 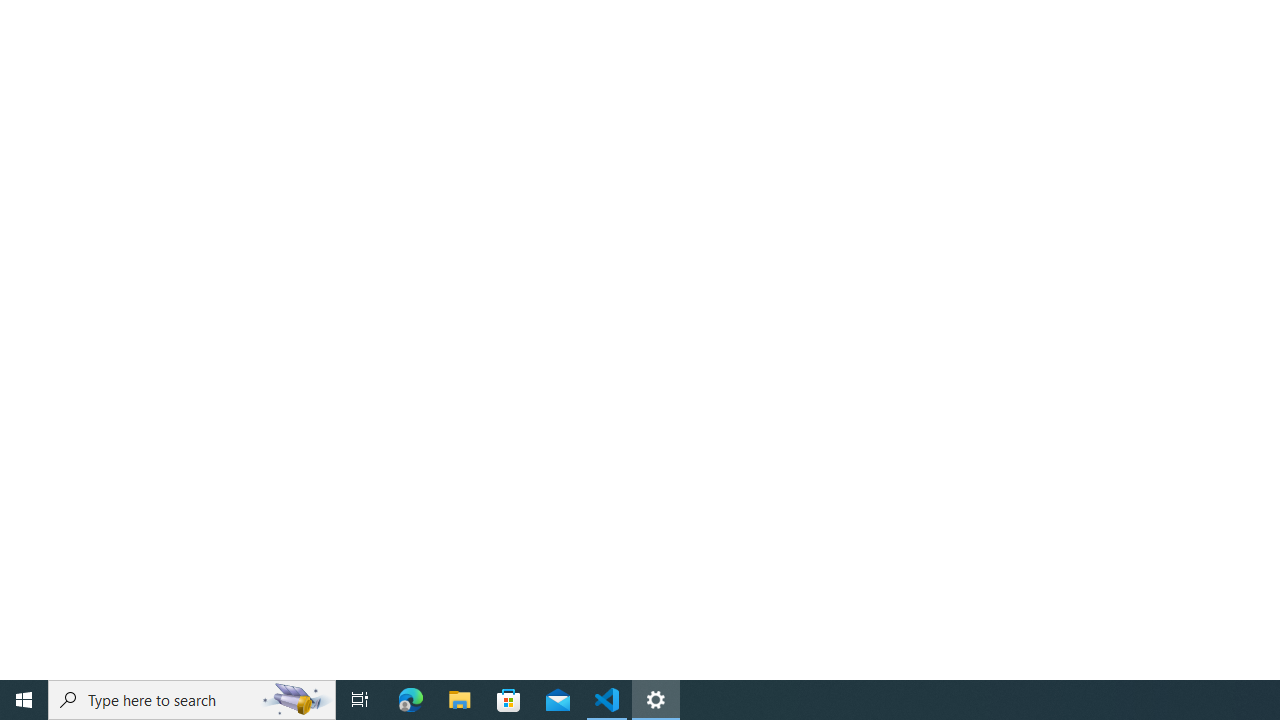 I want to click on File Explorer, so click(x=460, y=700).